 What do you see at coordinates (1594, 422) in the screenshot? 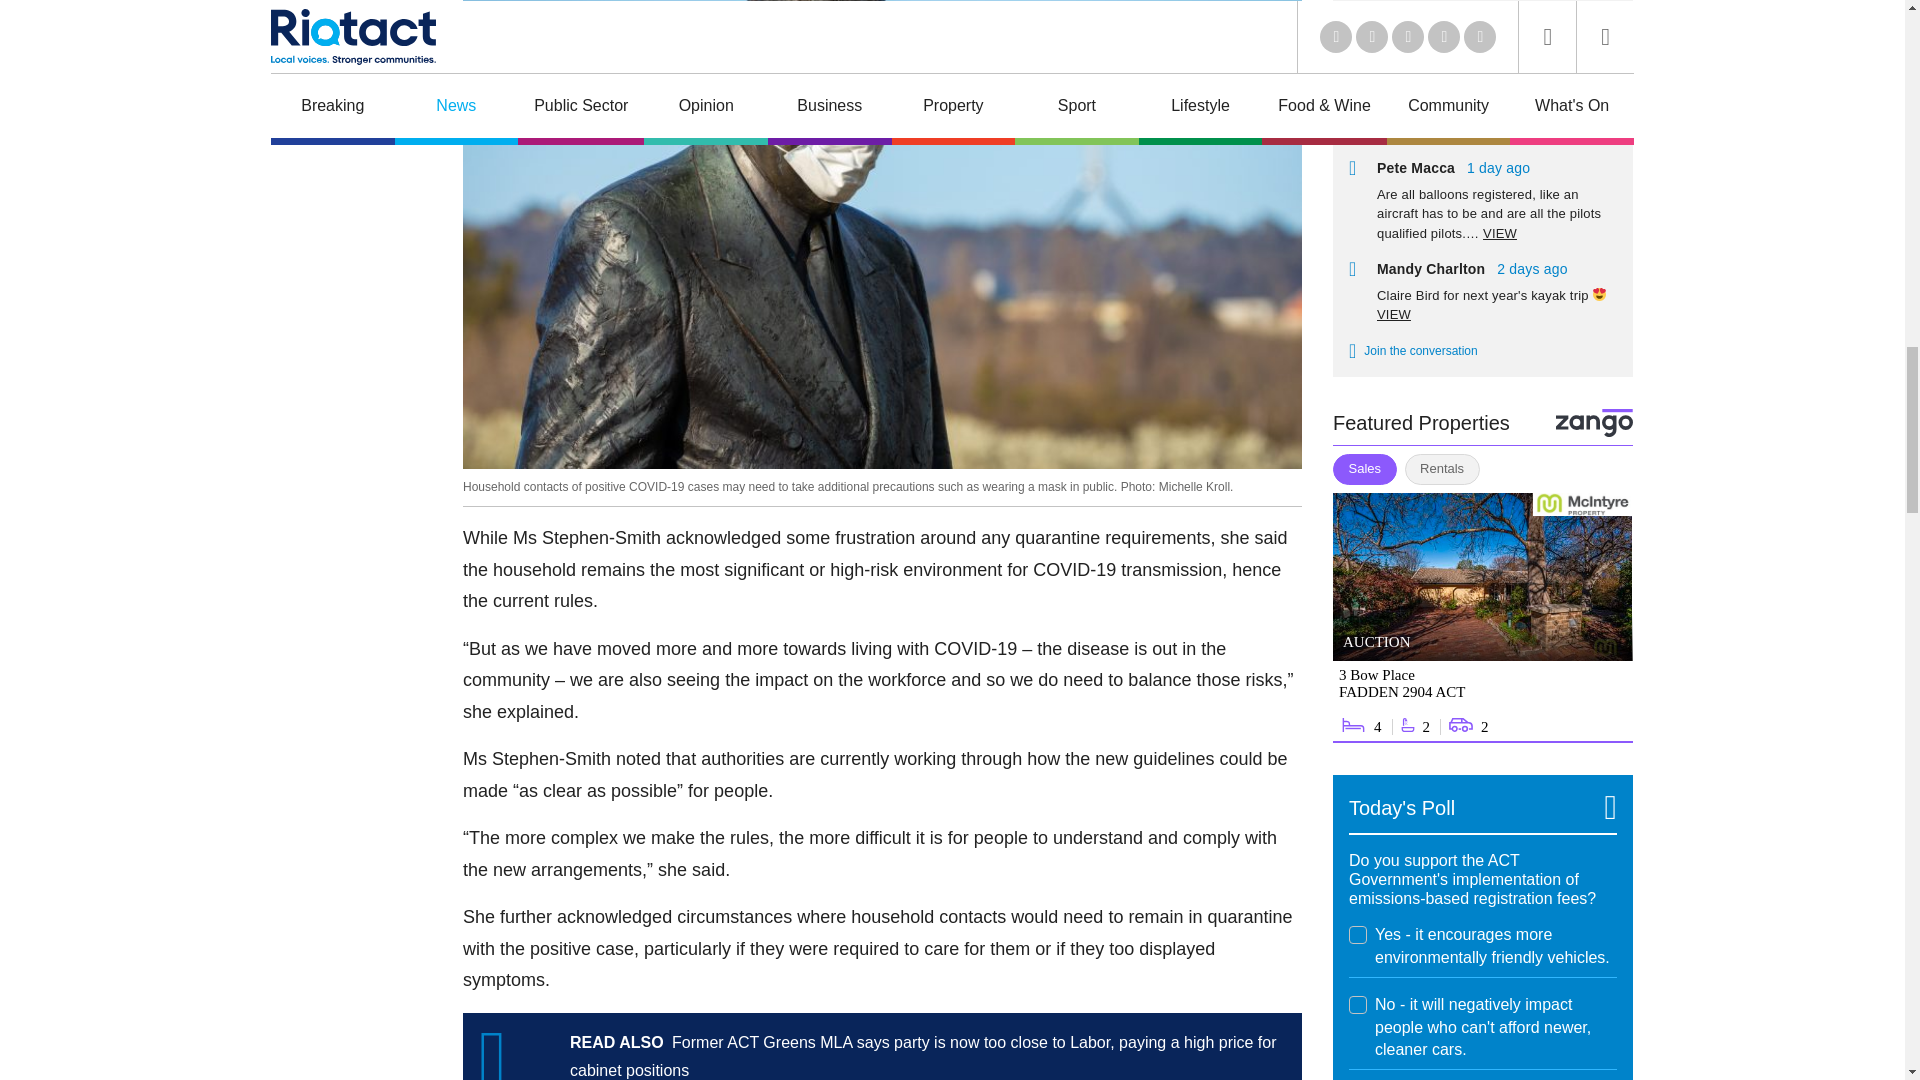
I see `Zango` at bounding box center [1594, 422].